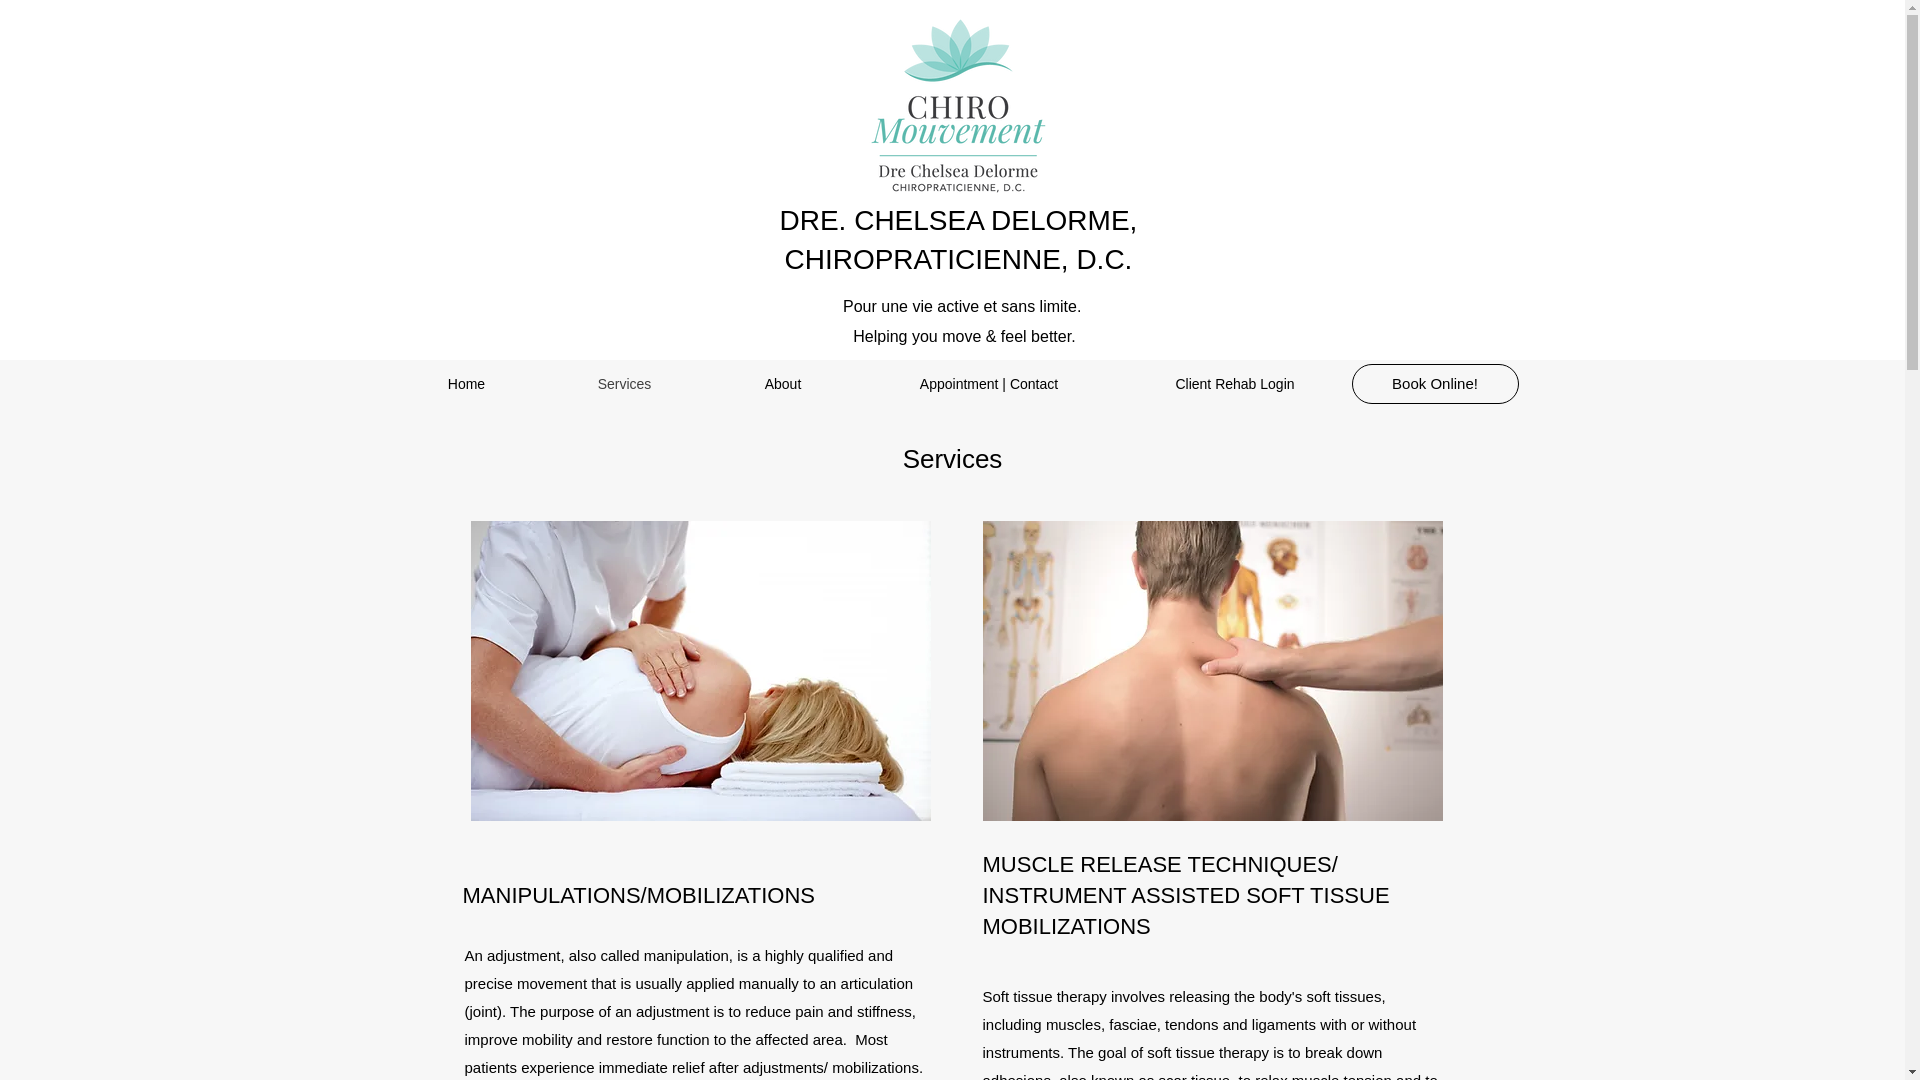 The width and height of the screenshot is (1920, 1080). What do you see at coordinates (624, 384) in the screenshot?
I see `Services` at bounding box center [624, 384].